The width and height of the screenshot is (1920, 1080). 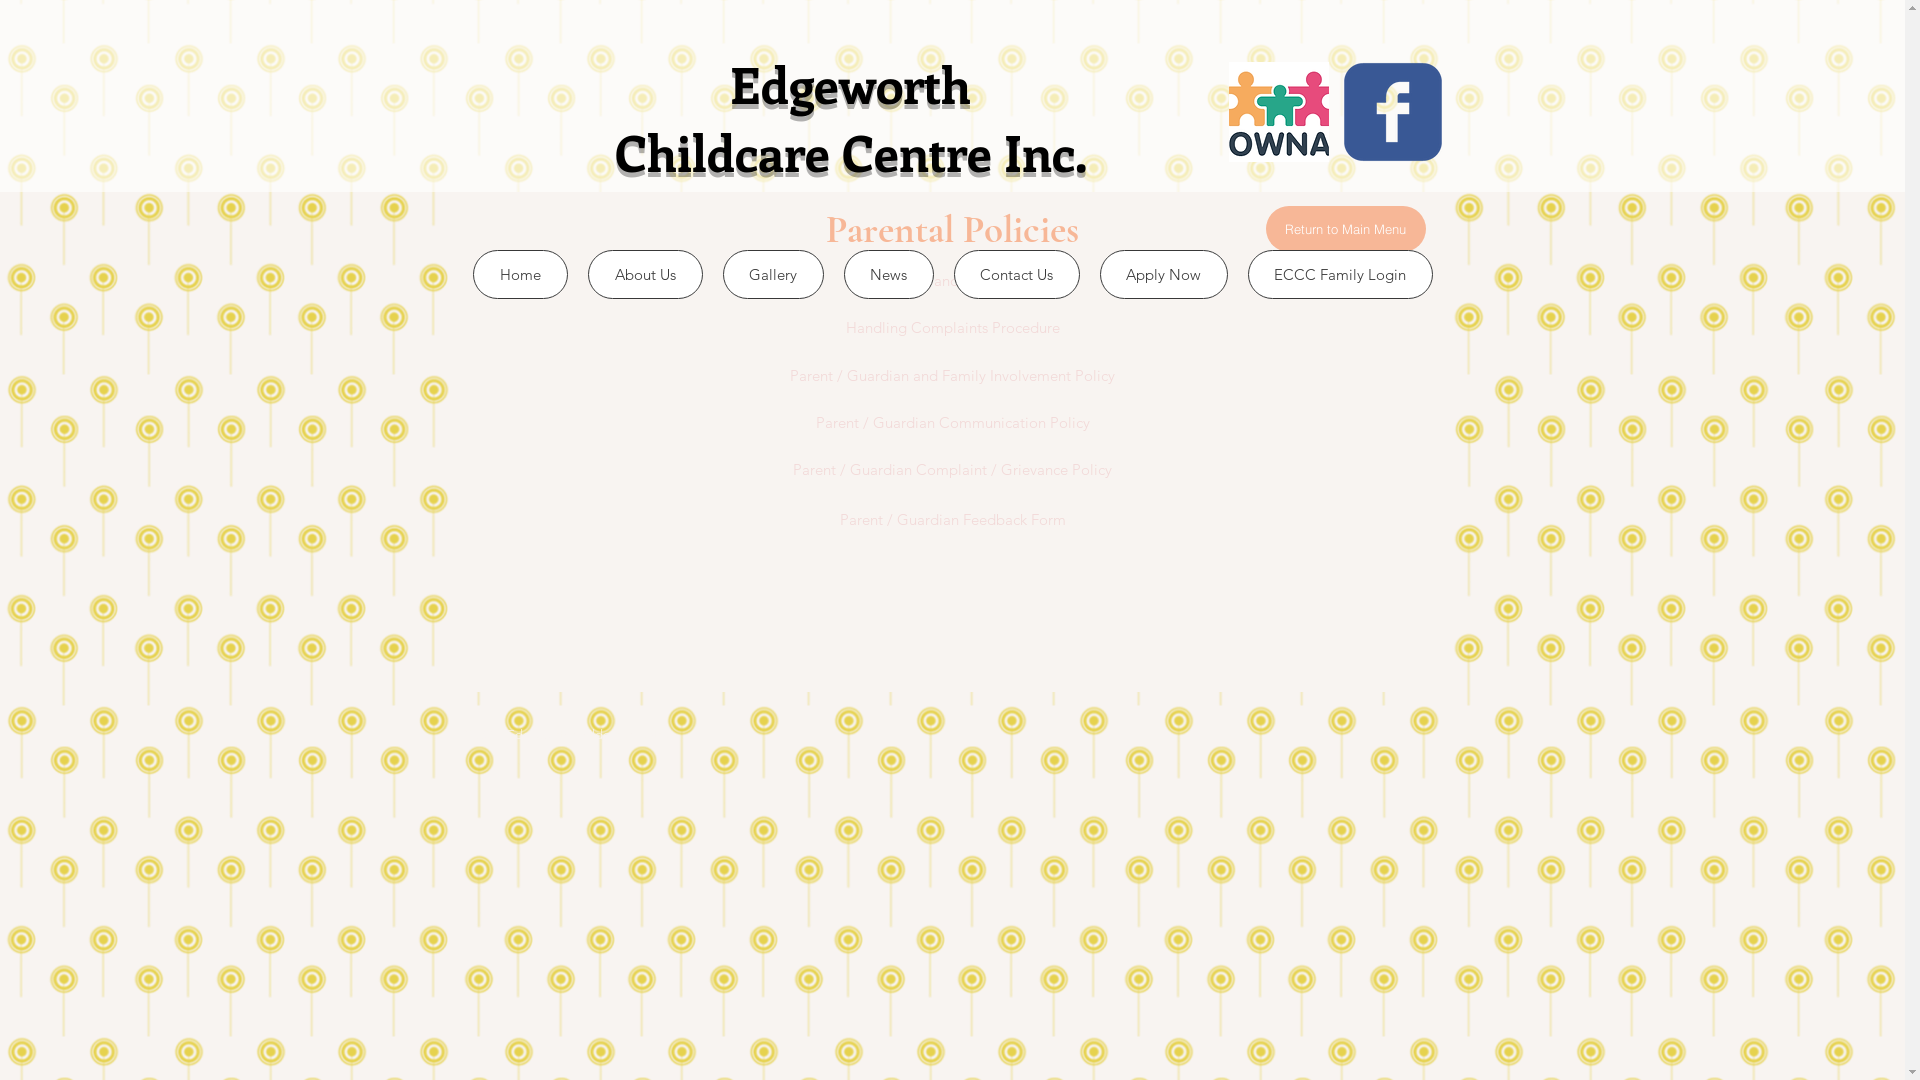 I want to click on Parent / Guardian Feedback Form, so click(x=952, y=519).